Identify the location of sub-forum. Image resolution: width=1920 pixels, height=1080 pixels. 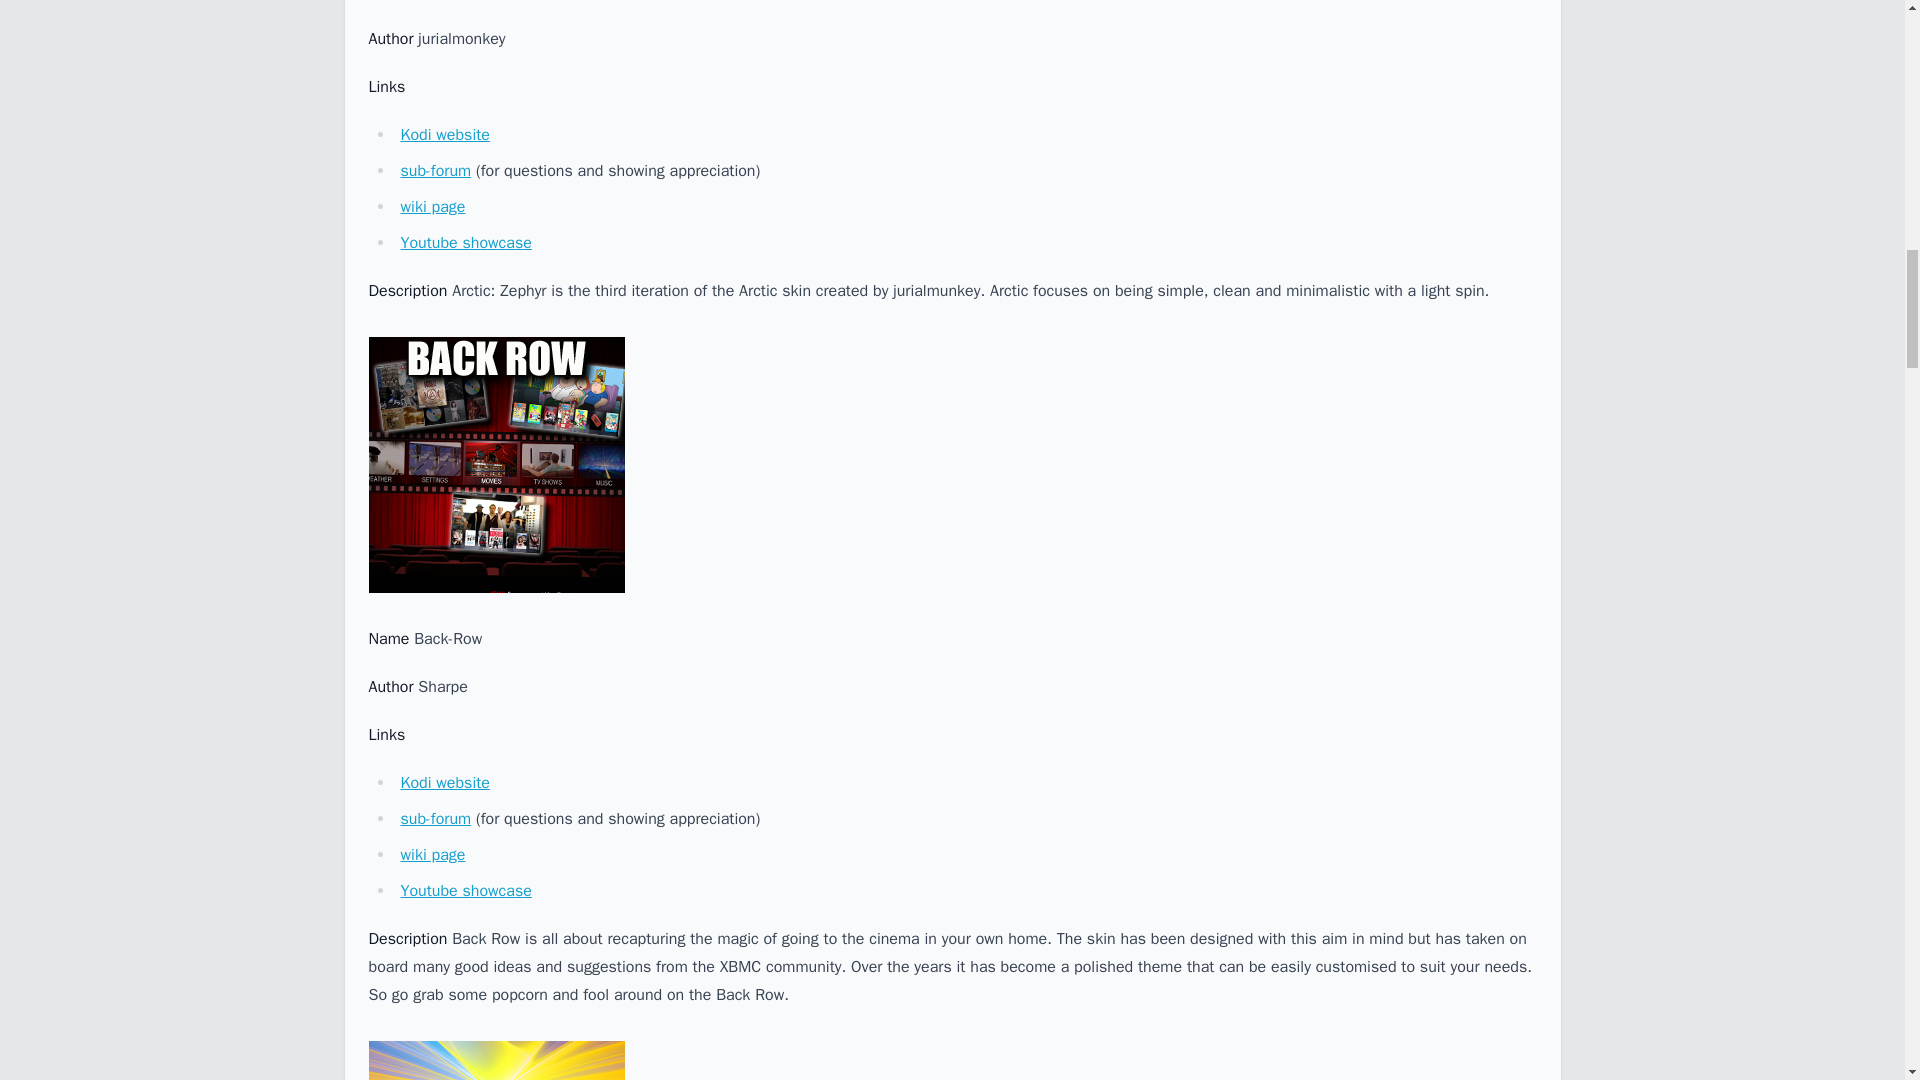
(434, 818).